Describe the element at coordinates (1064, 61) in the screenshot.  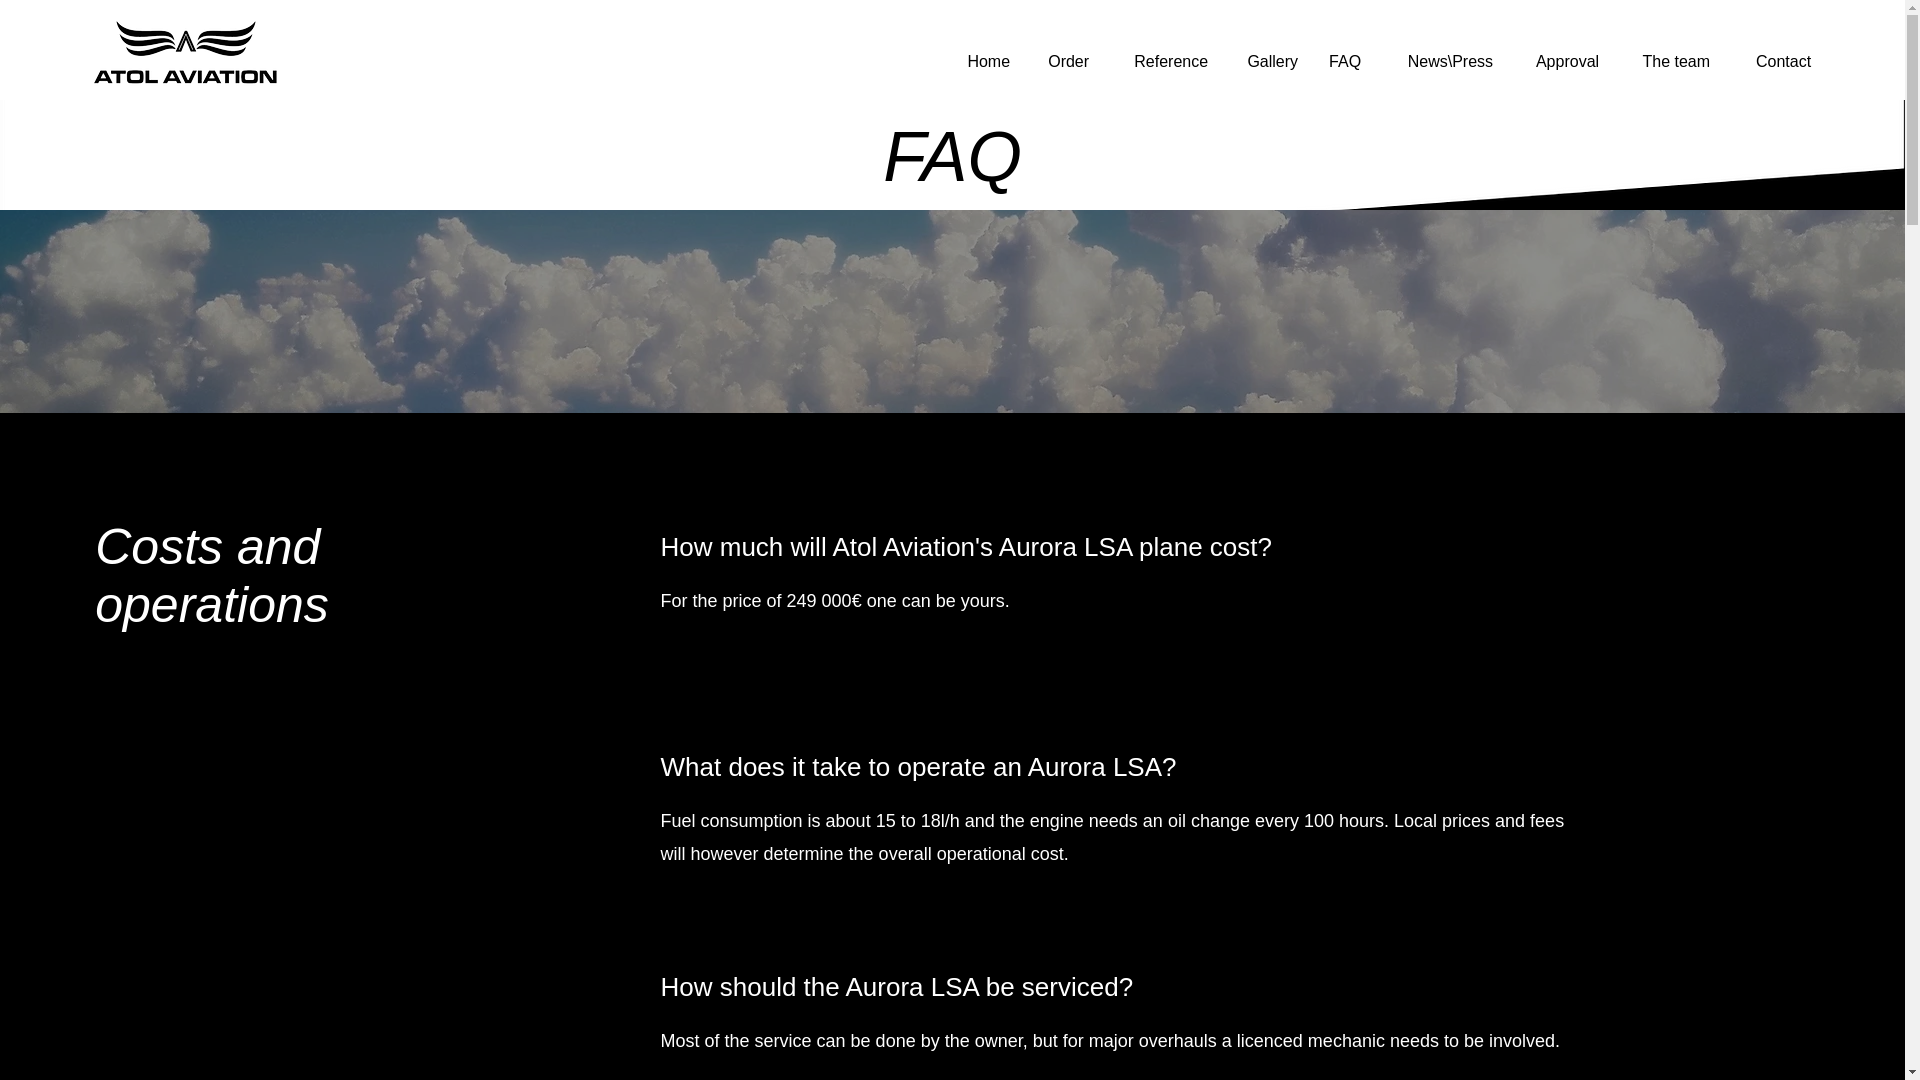
I see `Order` at that location.